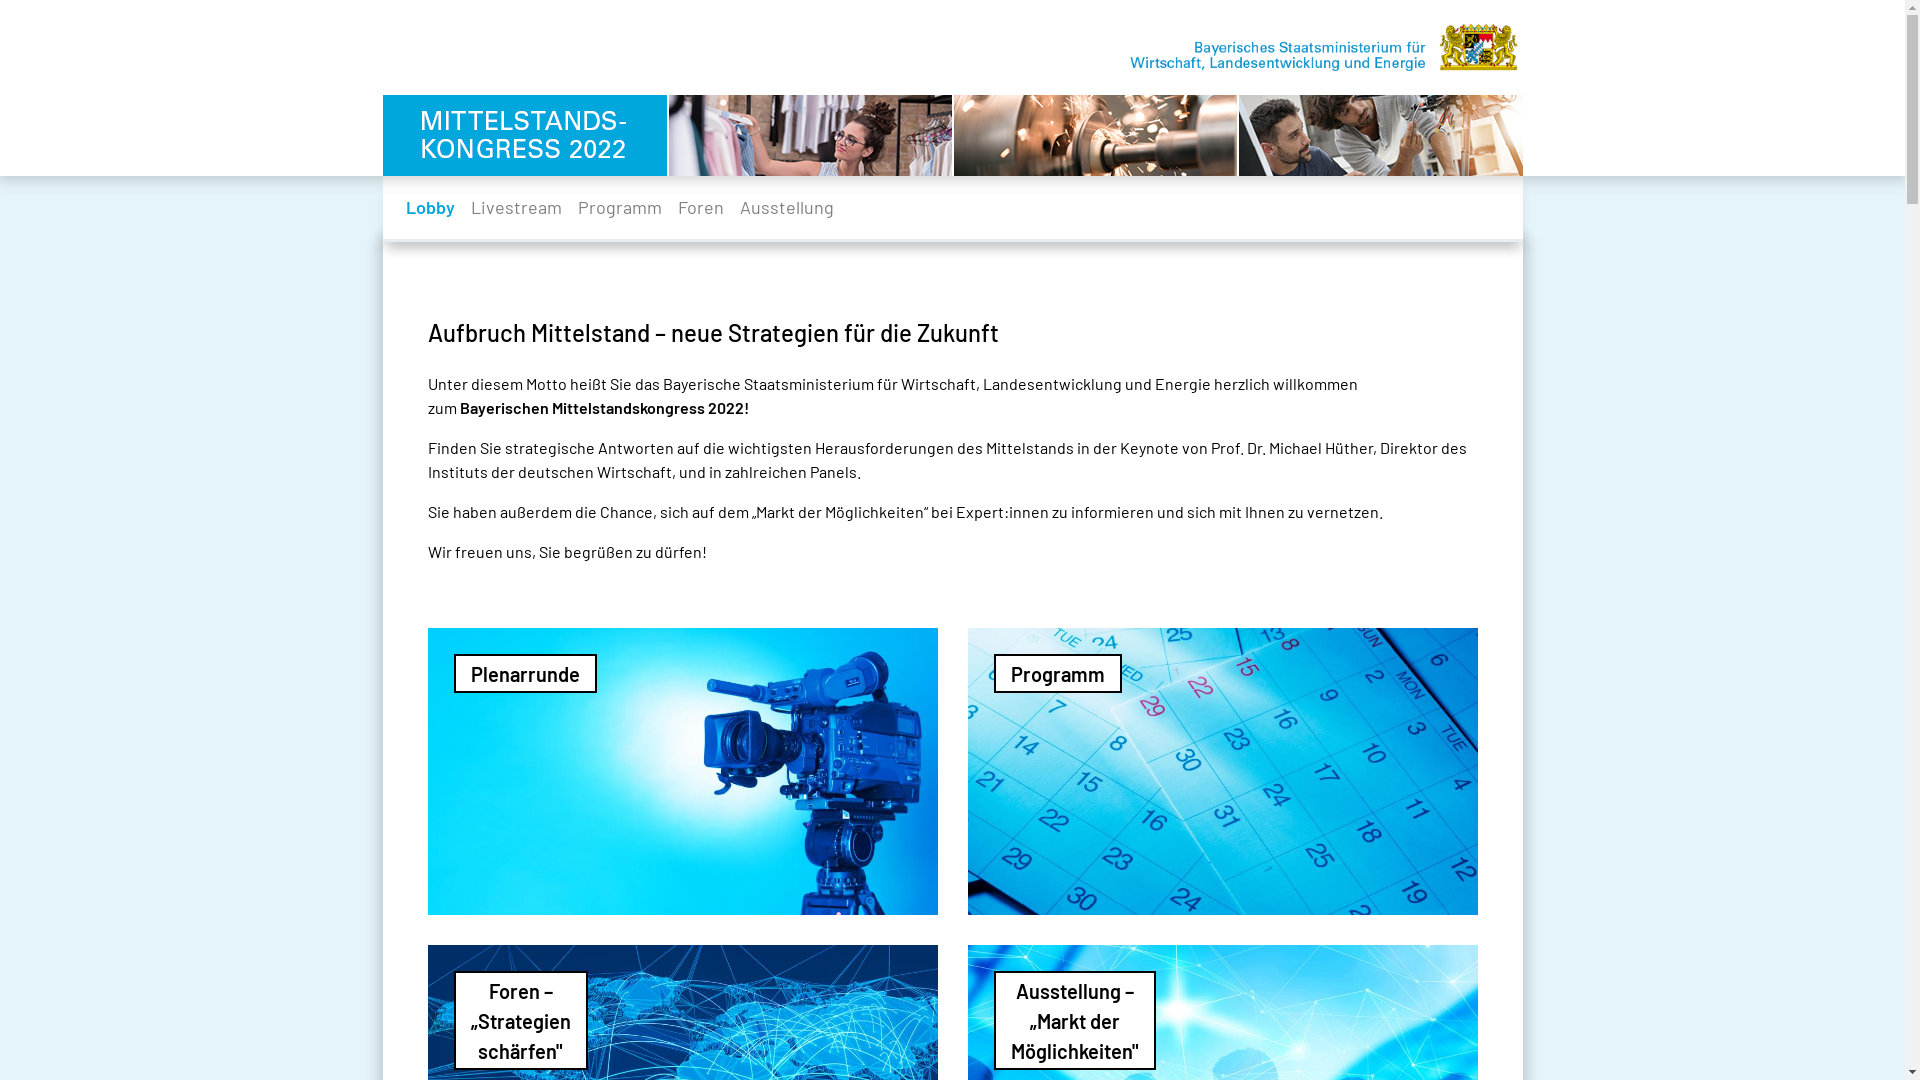 The image size is (1920, 1080). Describe the element at coordinates (516, 208) in the screenshot. I see `Livestream` at that location.